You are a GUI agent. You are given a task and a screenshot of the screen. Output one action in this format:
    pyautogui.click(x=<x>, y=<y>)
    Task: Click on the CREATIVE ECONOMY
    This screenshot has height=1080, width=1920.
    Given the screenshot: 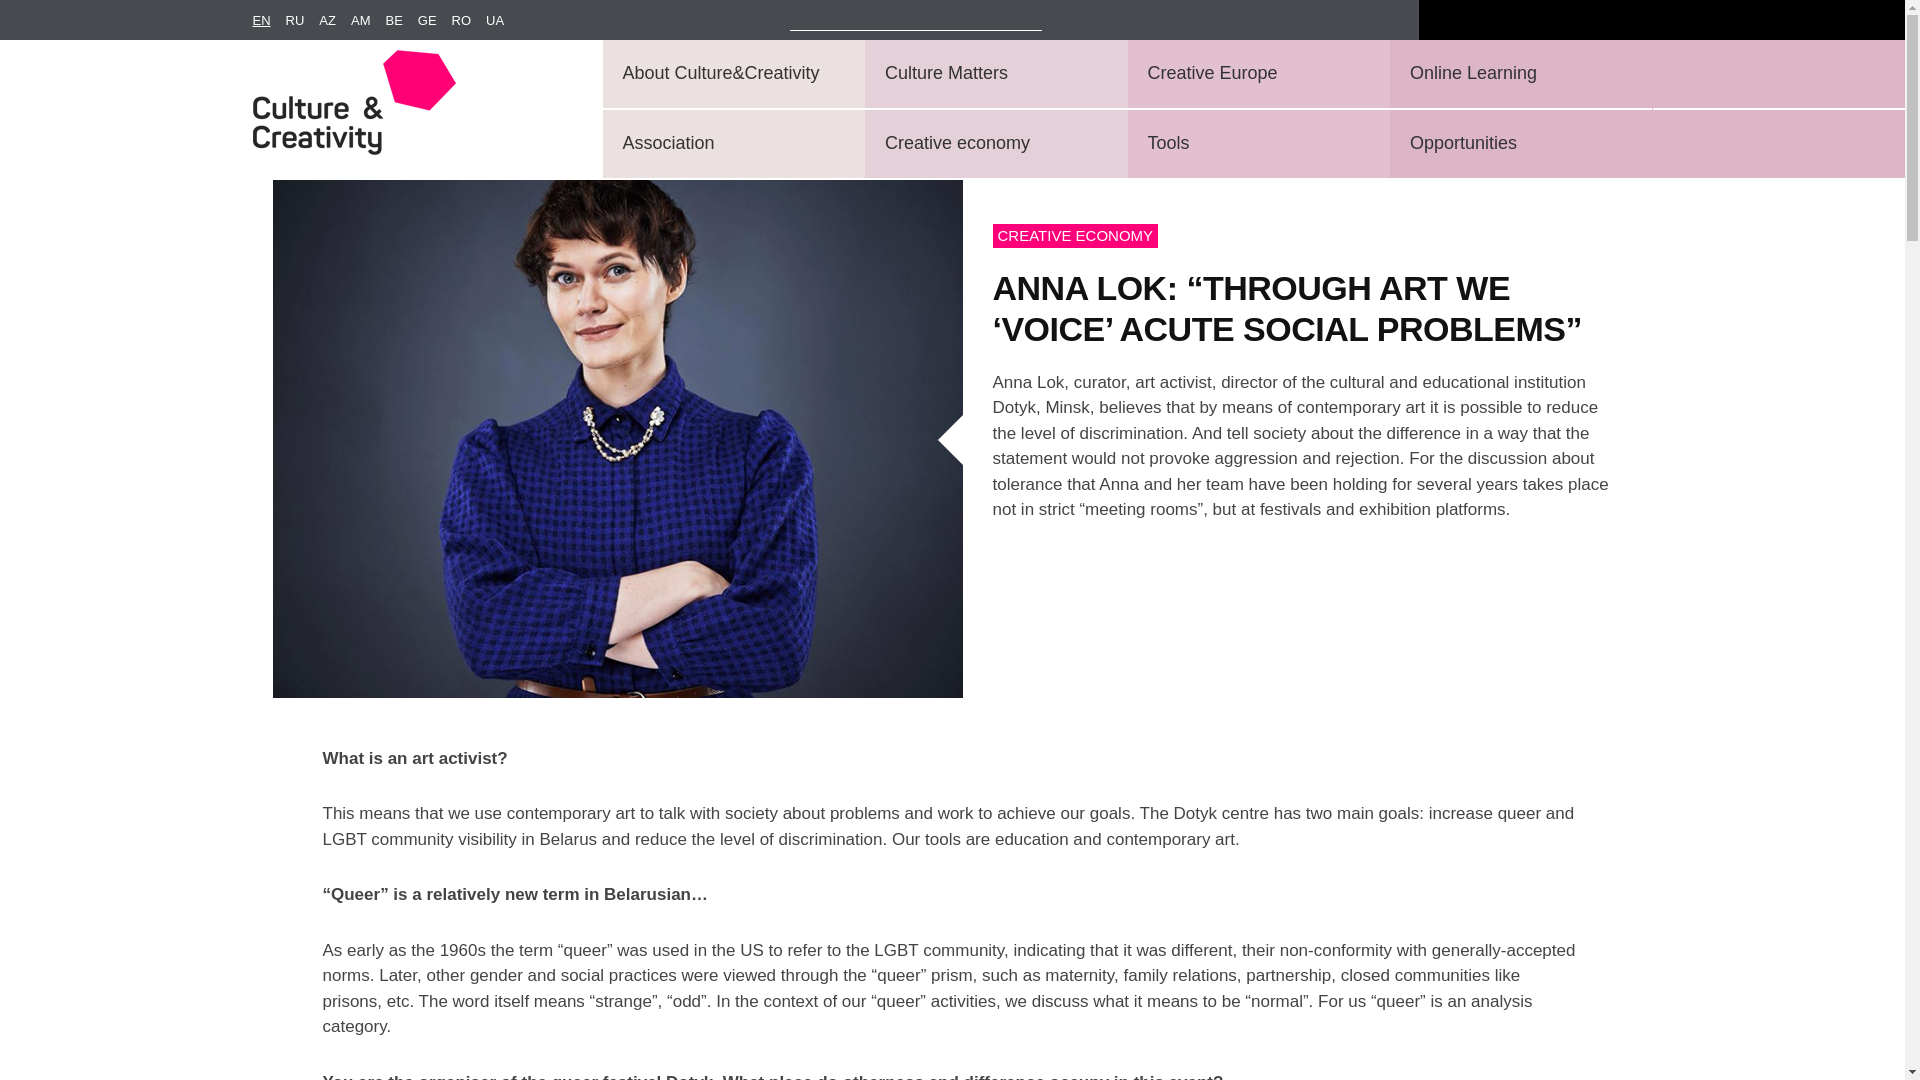 What is the action you would take?
    pyautogui.click(x=1076, y=235)
    